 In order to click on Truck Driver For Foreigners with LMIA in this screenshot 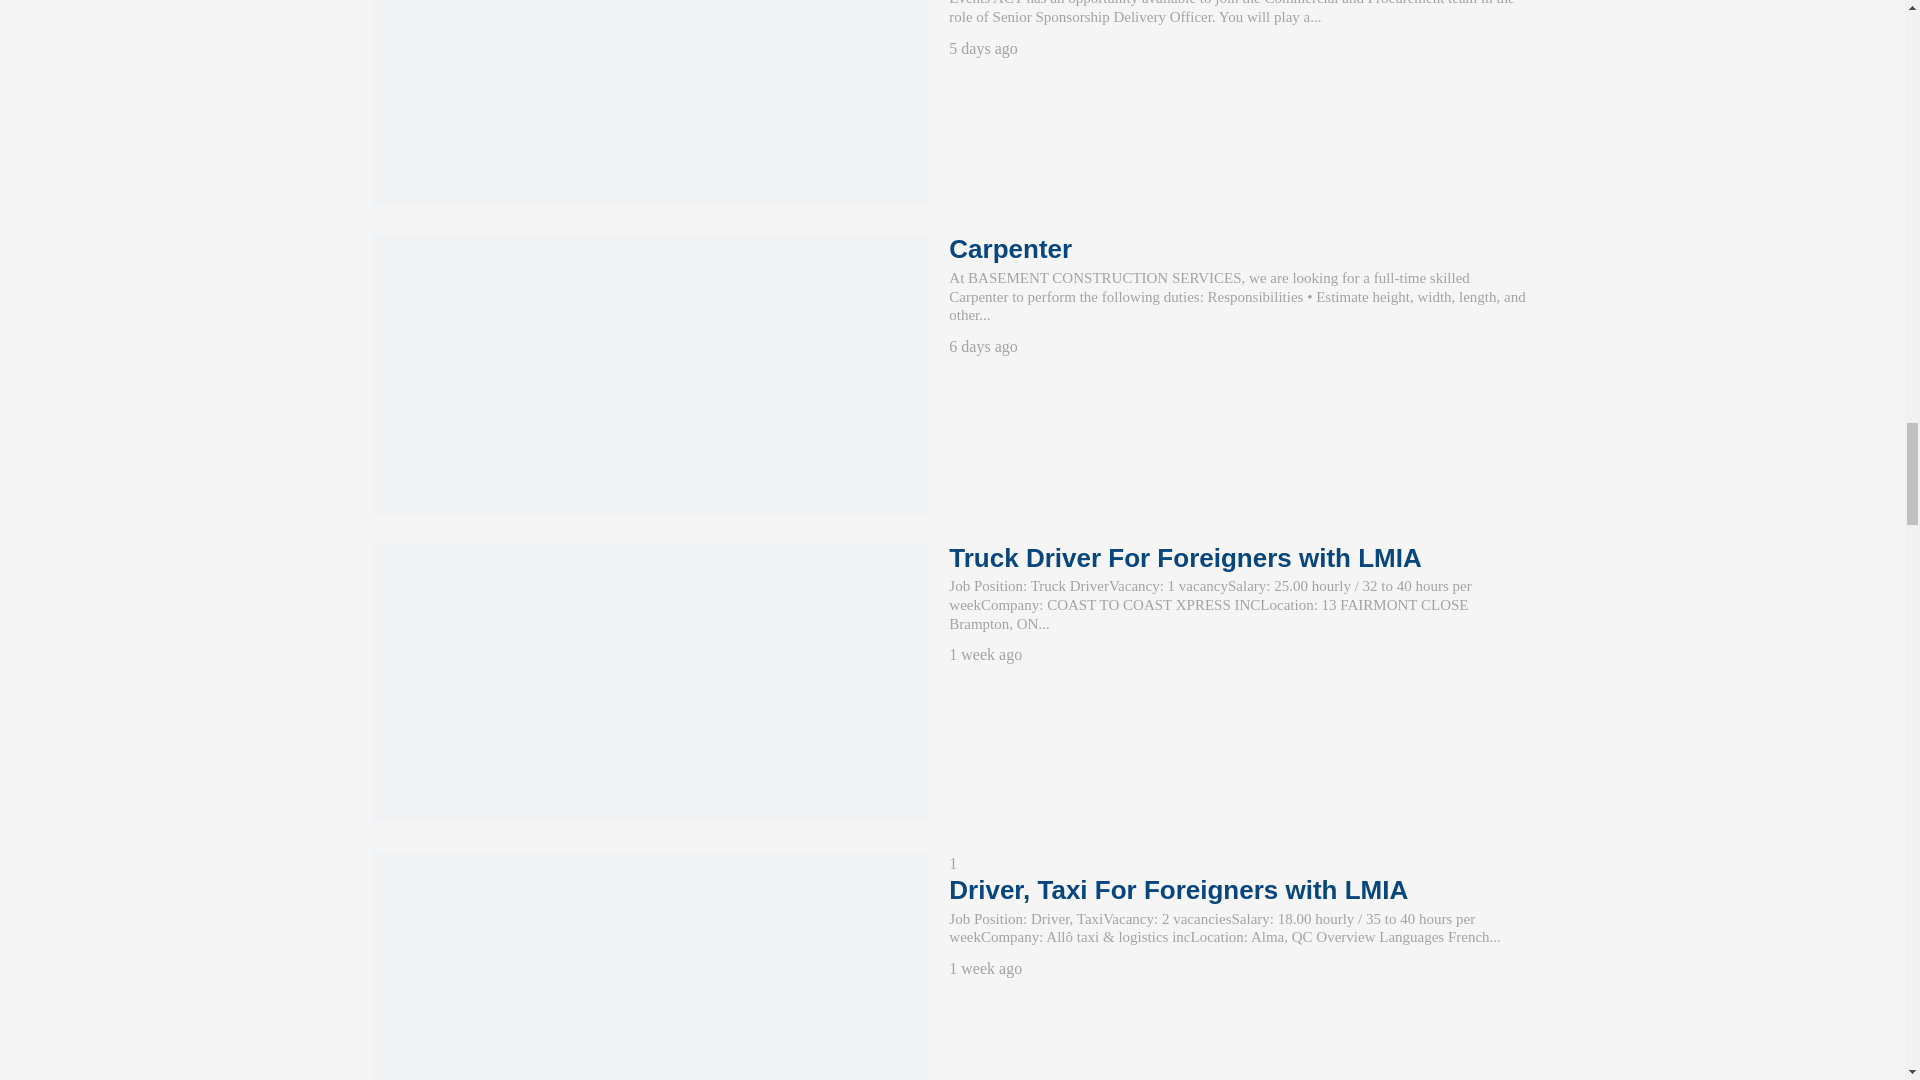, I will do `click(650, 682)`.